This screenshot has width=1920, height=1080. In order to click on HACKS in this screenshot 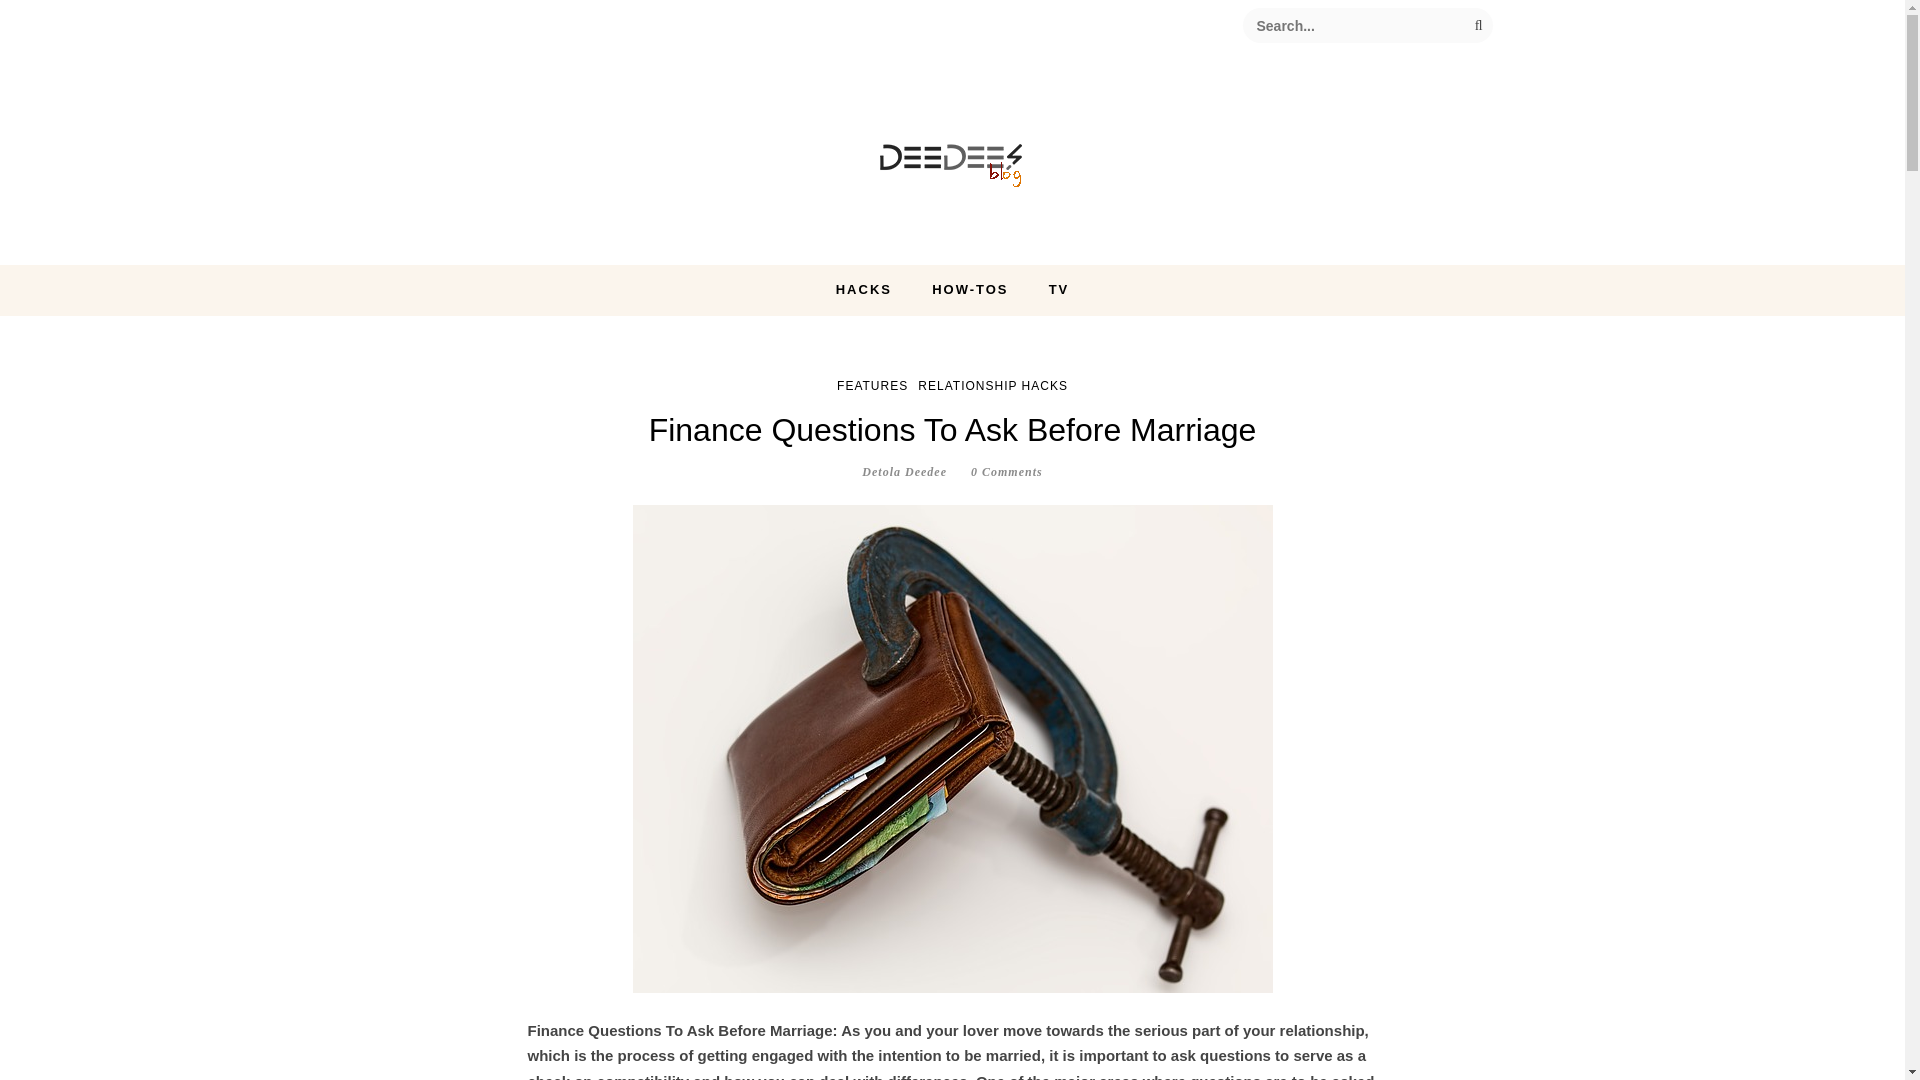, I will do `click(864, 290)`.